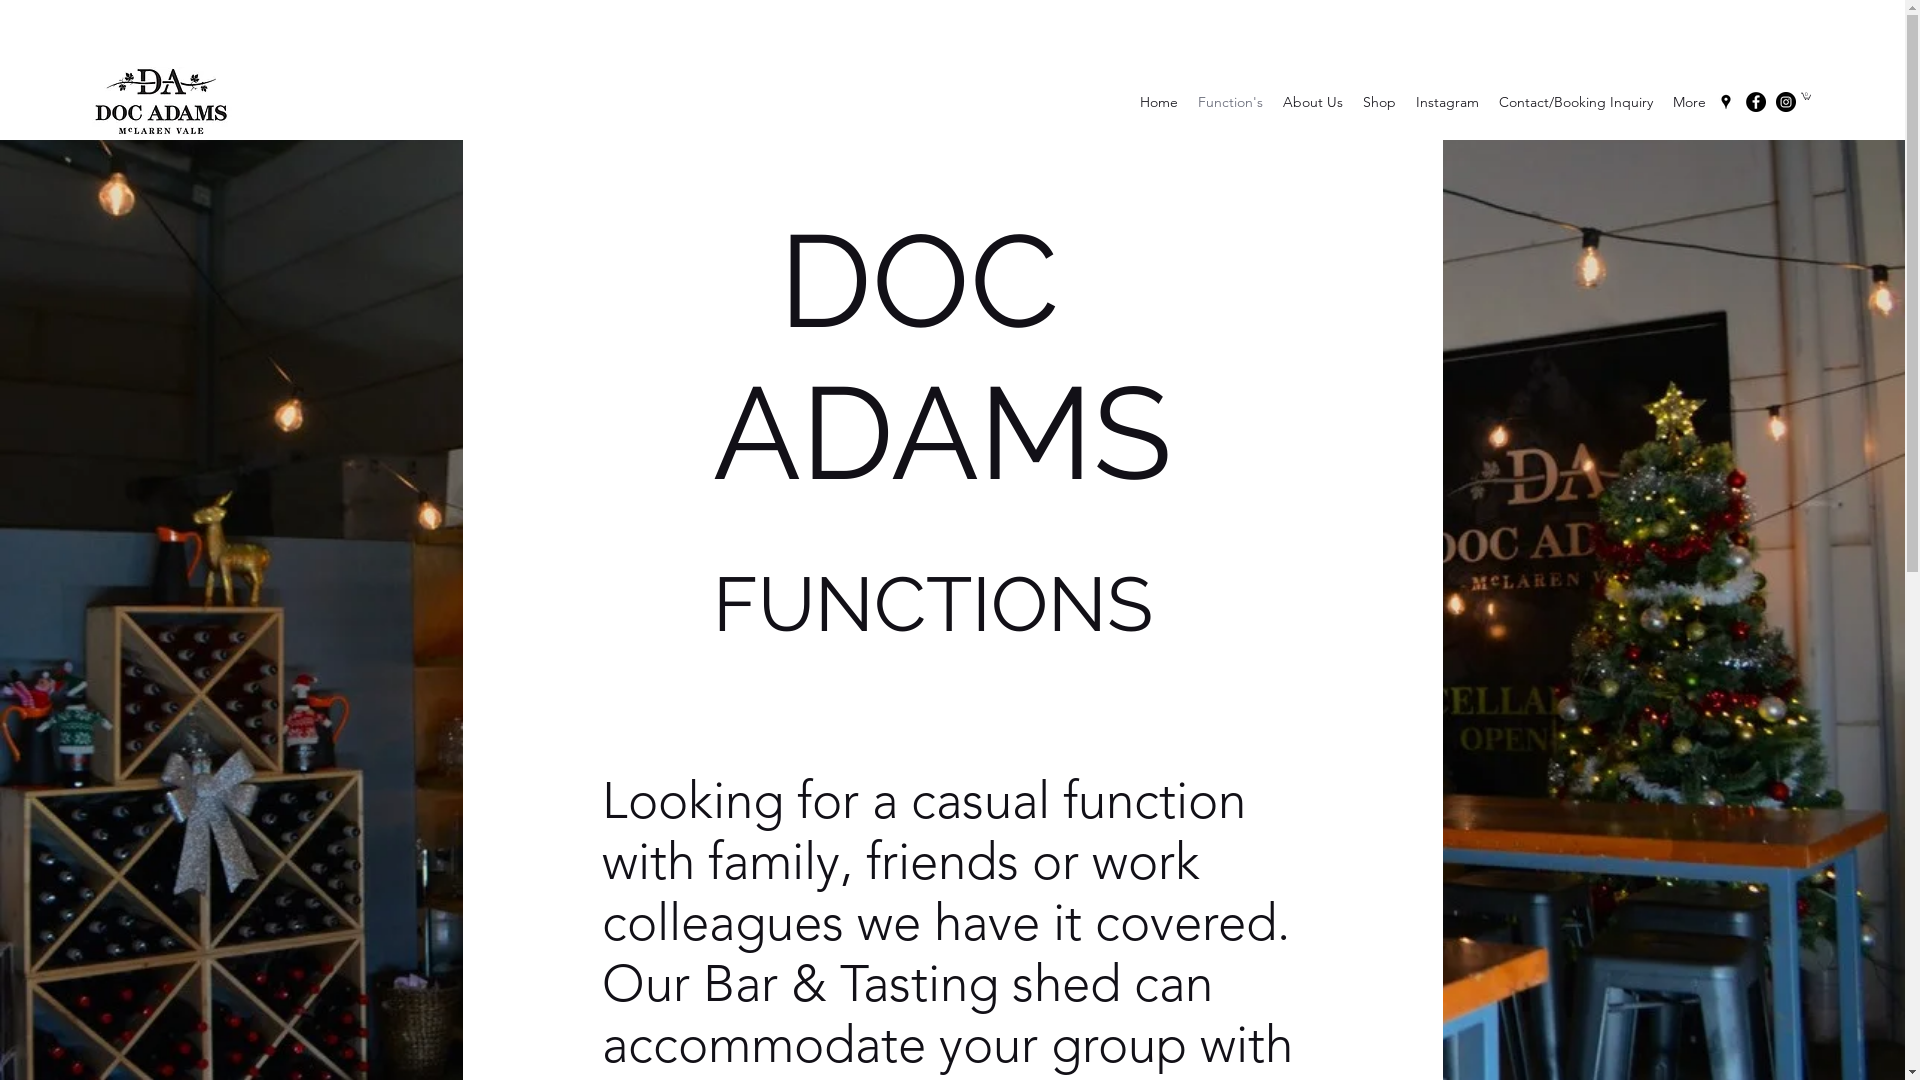 The image size is (1920, 1080). Describe the element at coordinates (1313, 102) in the screenshot. I see `About Us` at that location.